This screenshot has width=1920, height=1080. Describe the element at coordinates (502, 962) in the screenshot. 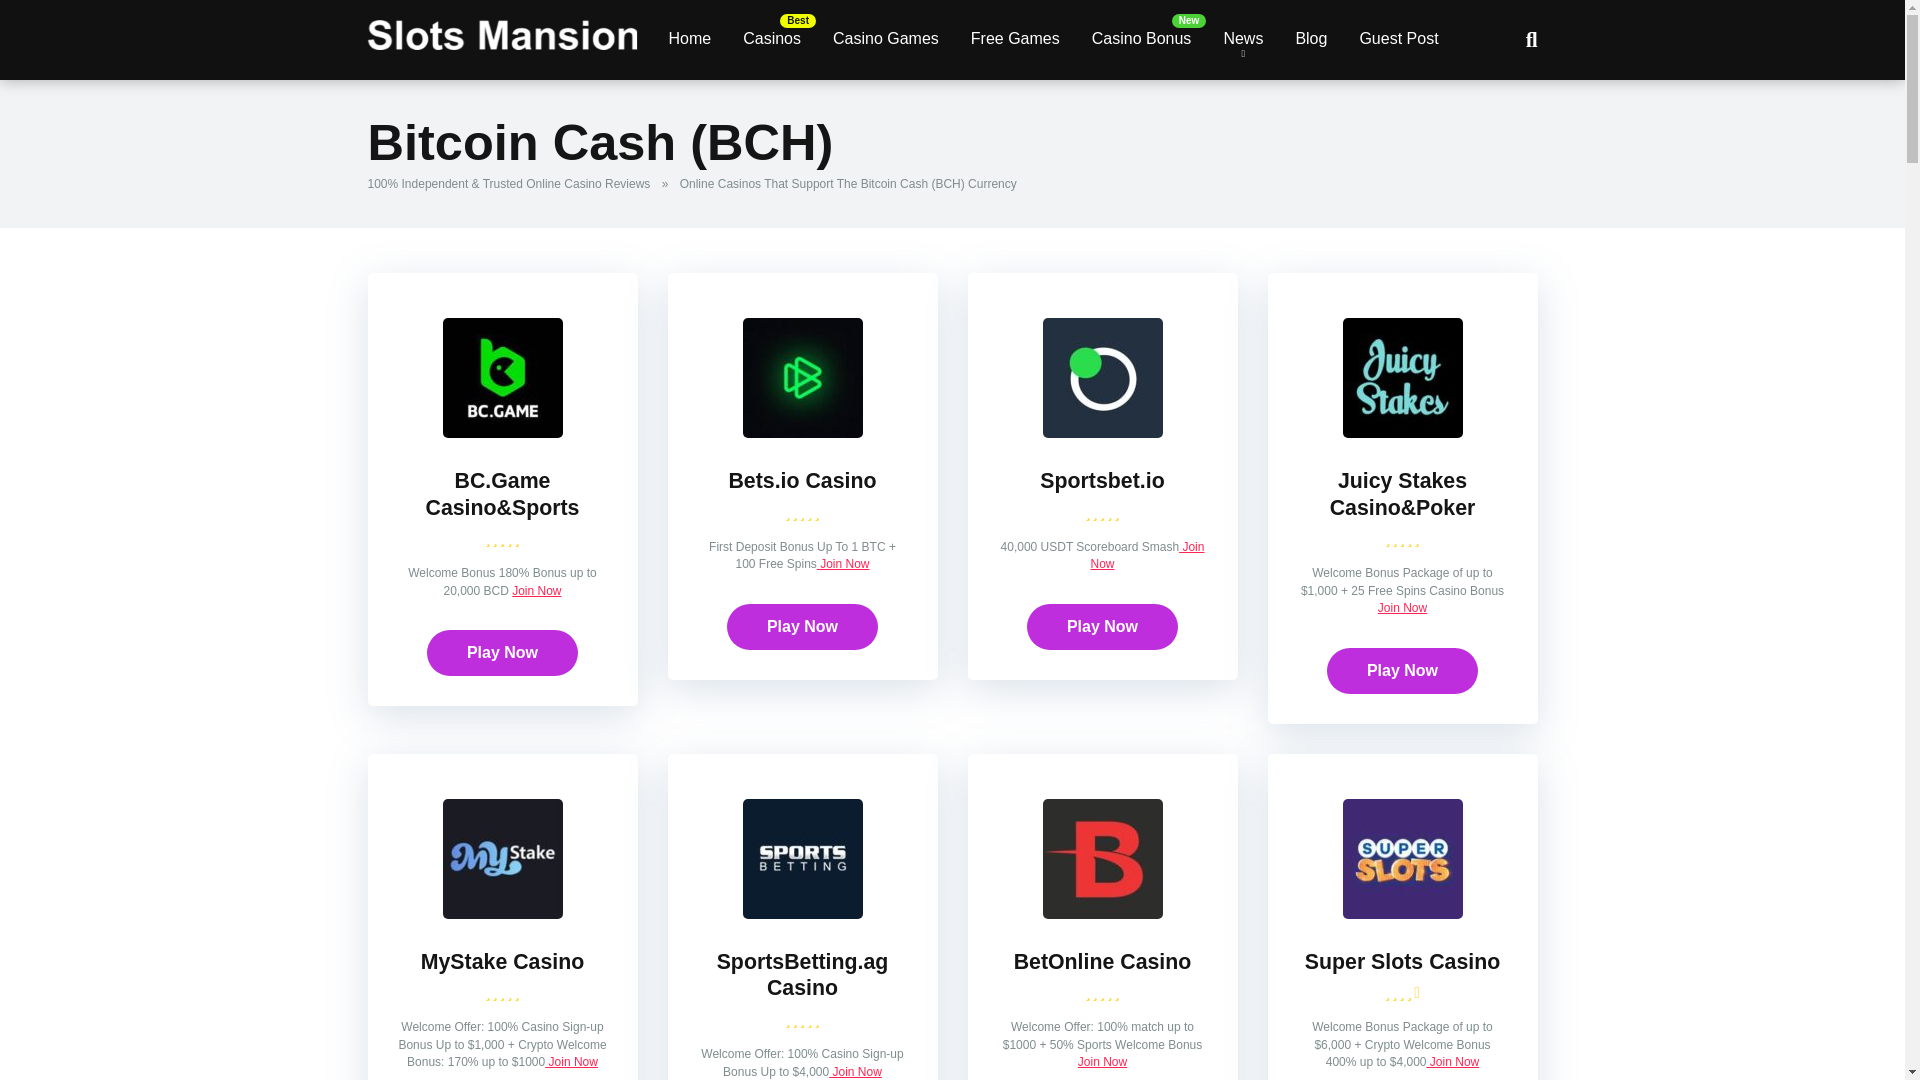

I see `MyStake Casino` at that location.